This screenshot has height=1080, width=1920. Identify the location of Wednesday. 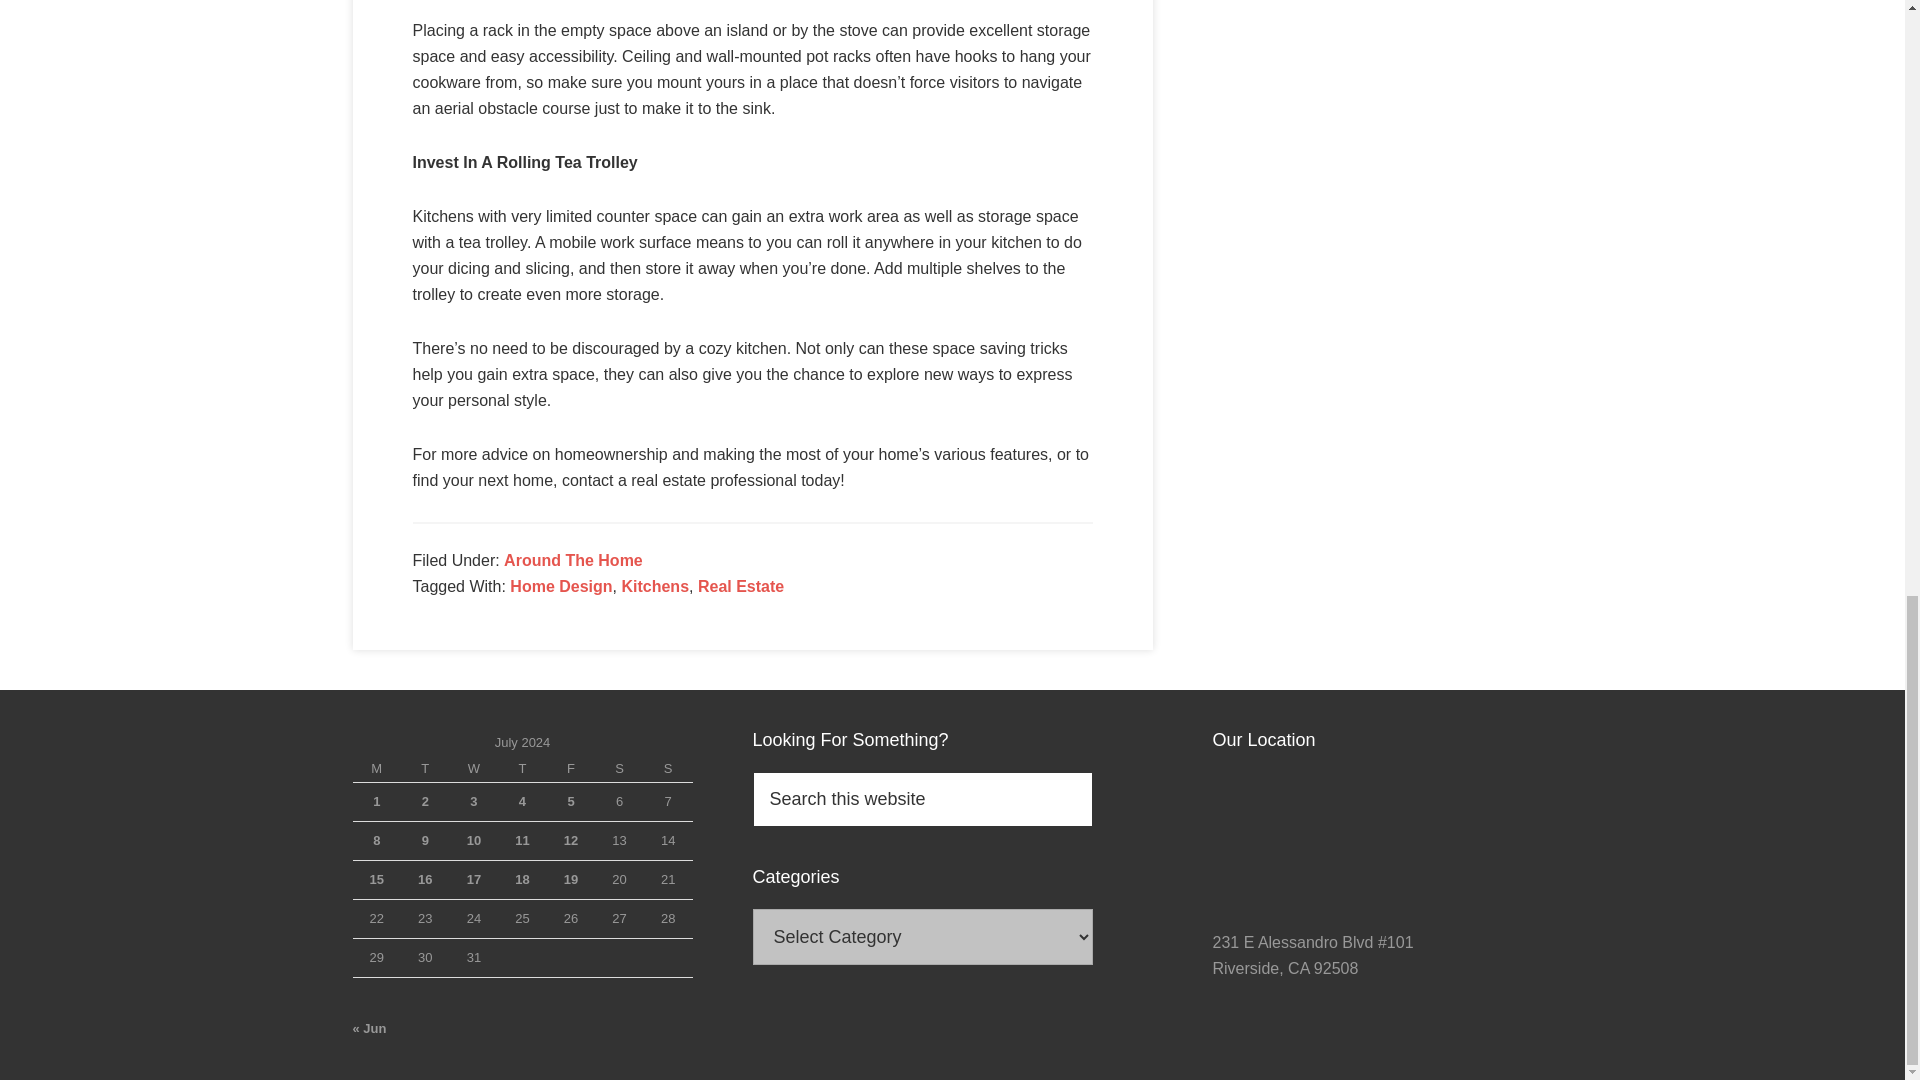
(474, 770).